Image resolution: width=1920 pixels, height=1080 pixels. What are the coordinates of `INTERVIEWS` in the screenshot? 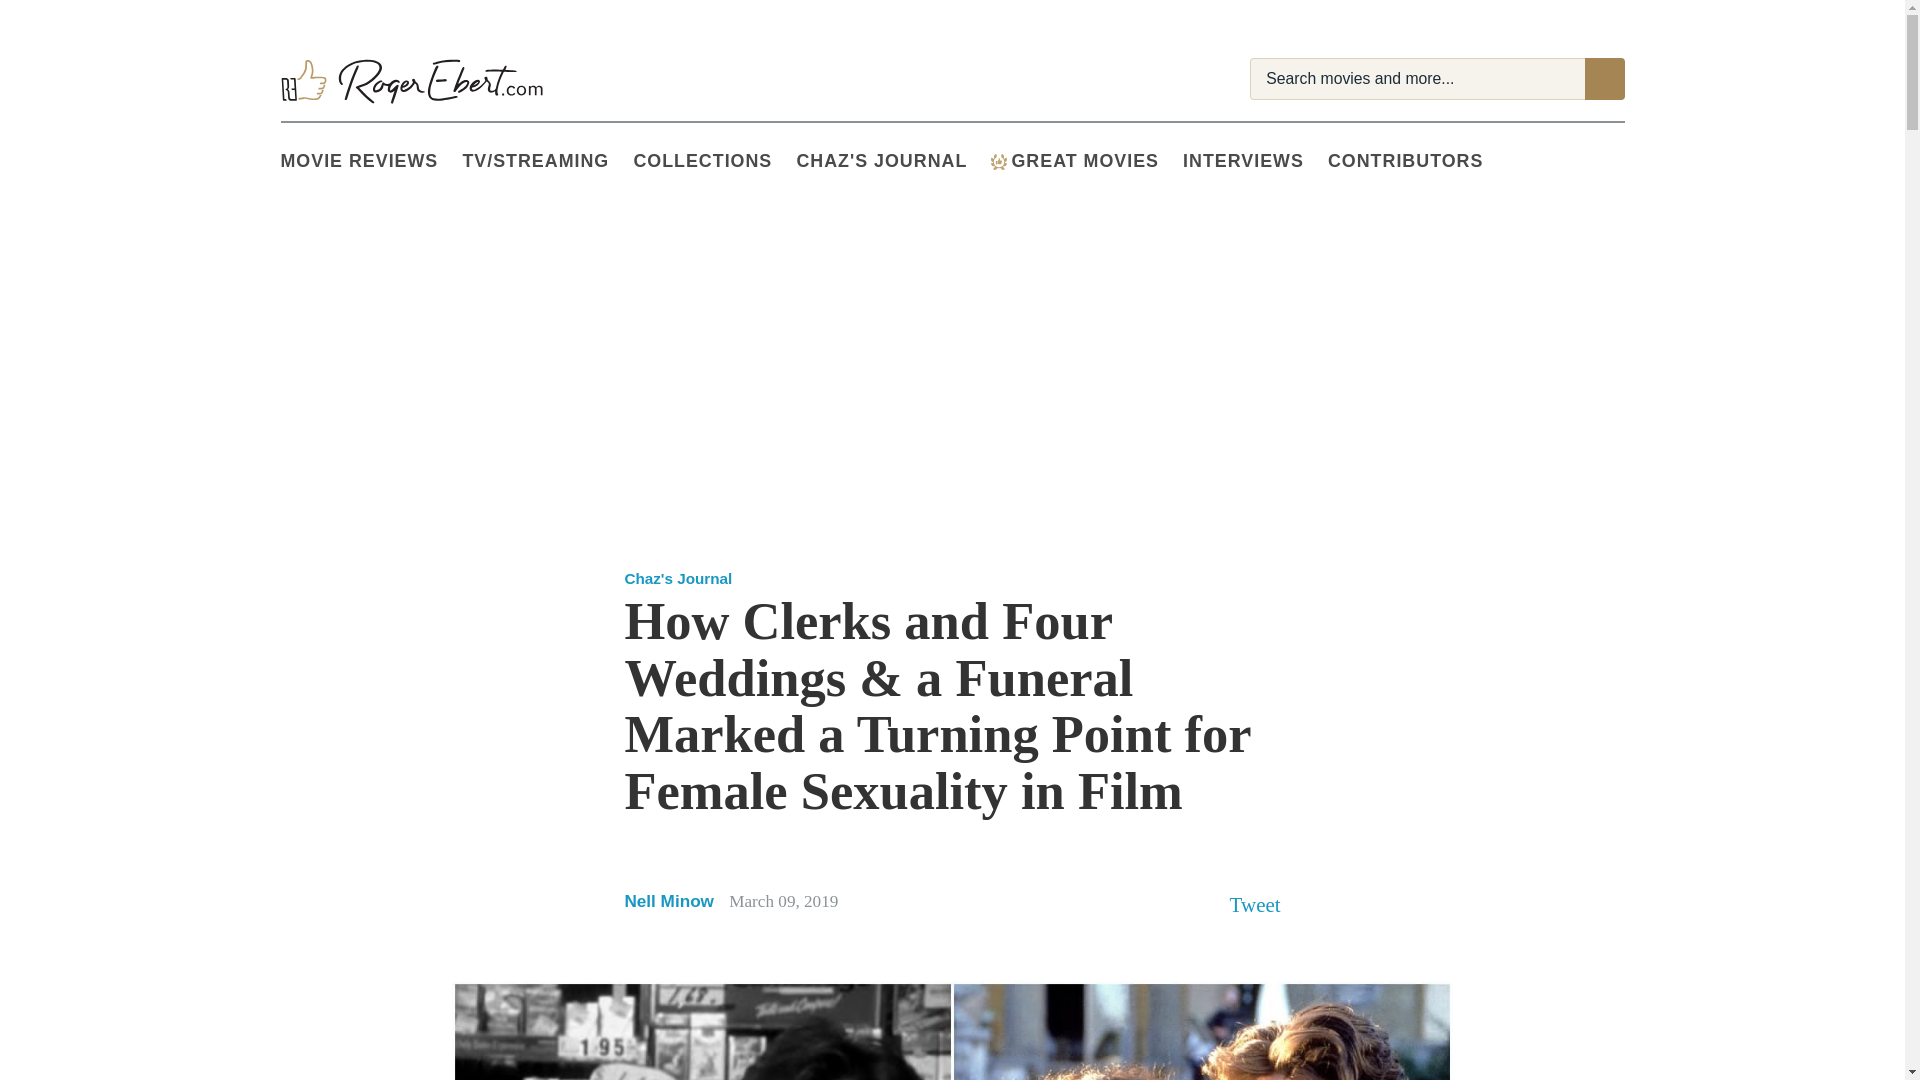 It's located at (1255, 162).